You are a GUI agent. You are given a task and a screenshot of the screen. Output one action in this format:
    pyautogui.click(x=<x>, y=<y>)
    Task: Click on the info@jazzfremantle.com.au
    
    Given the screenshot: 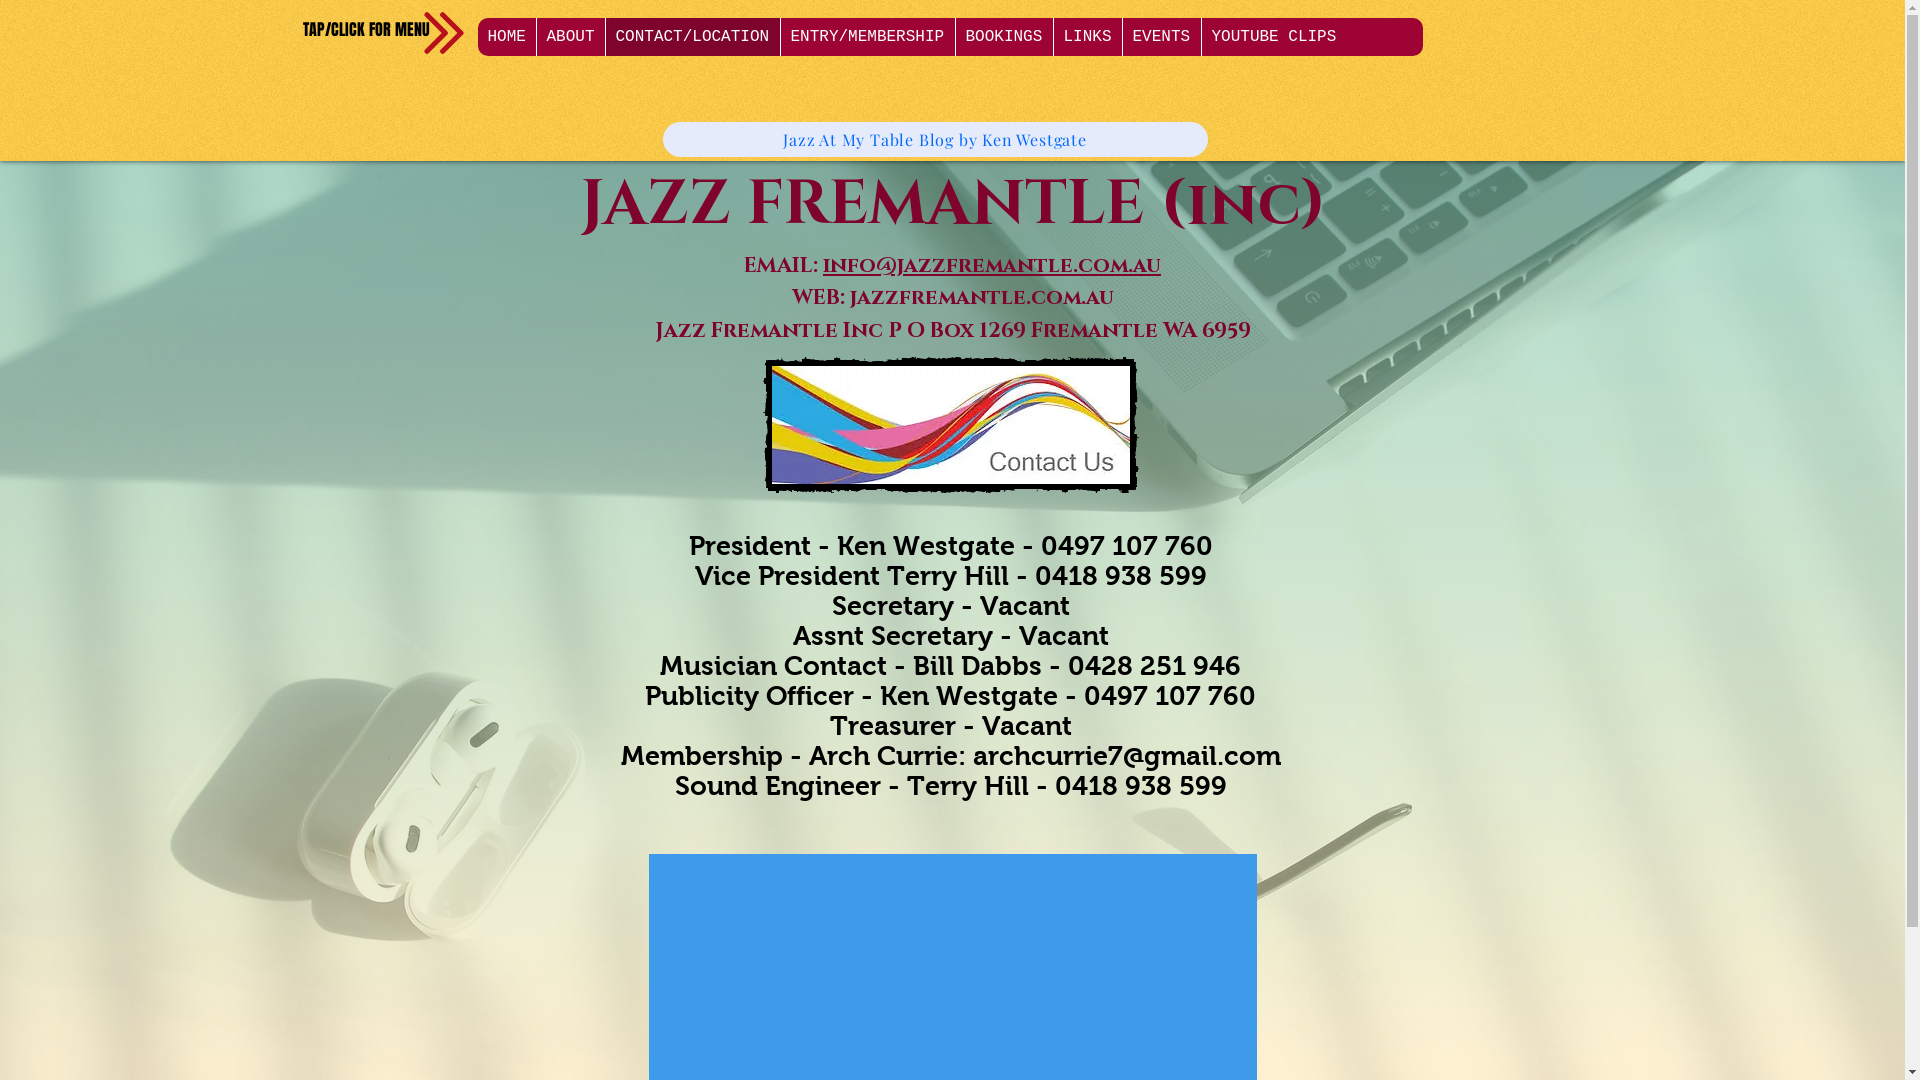 What is the action you would take?
    pyautogui.click(x=992, y=266)
    